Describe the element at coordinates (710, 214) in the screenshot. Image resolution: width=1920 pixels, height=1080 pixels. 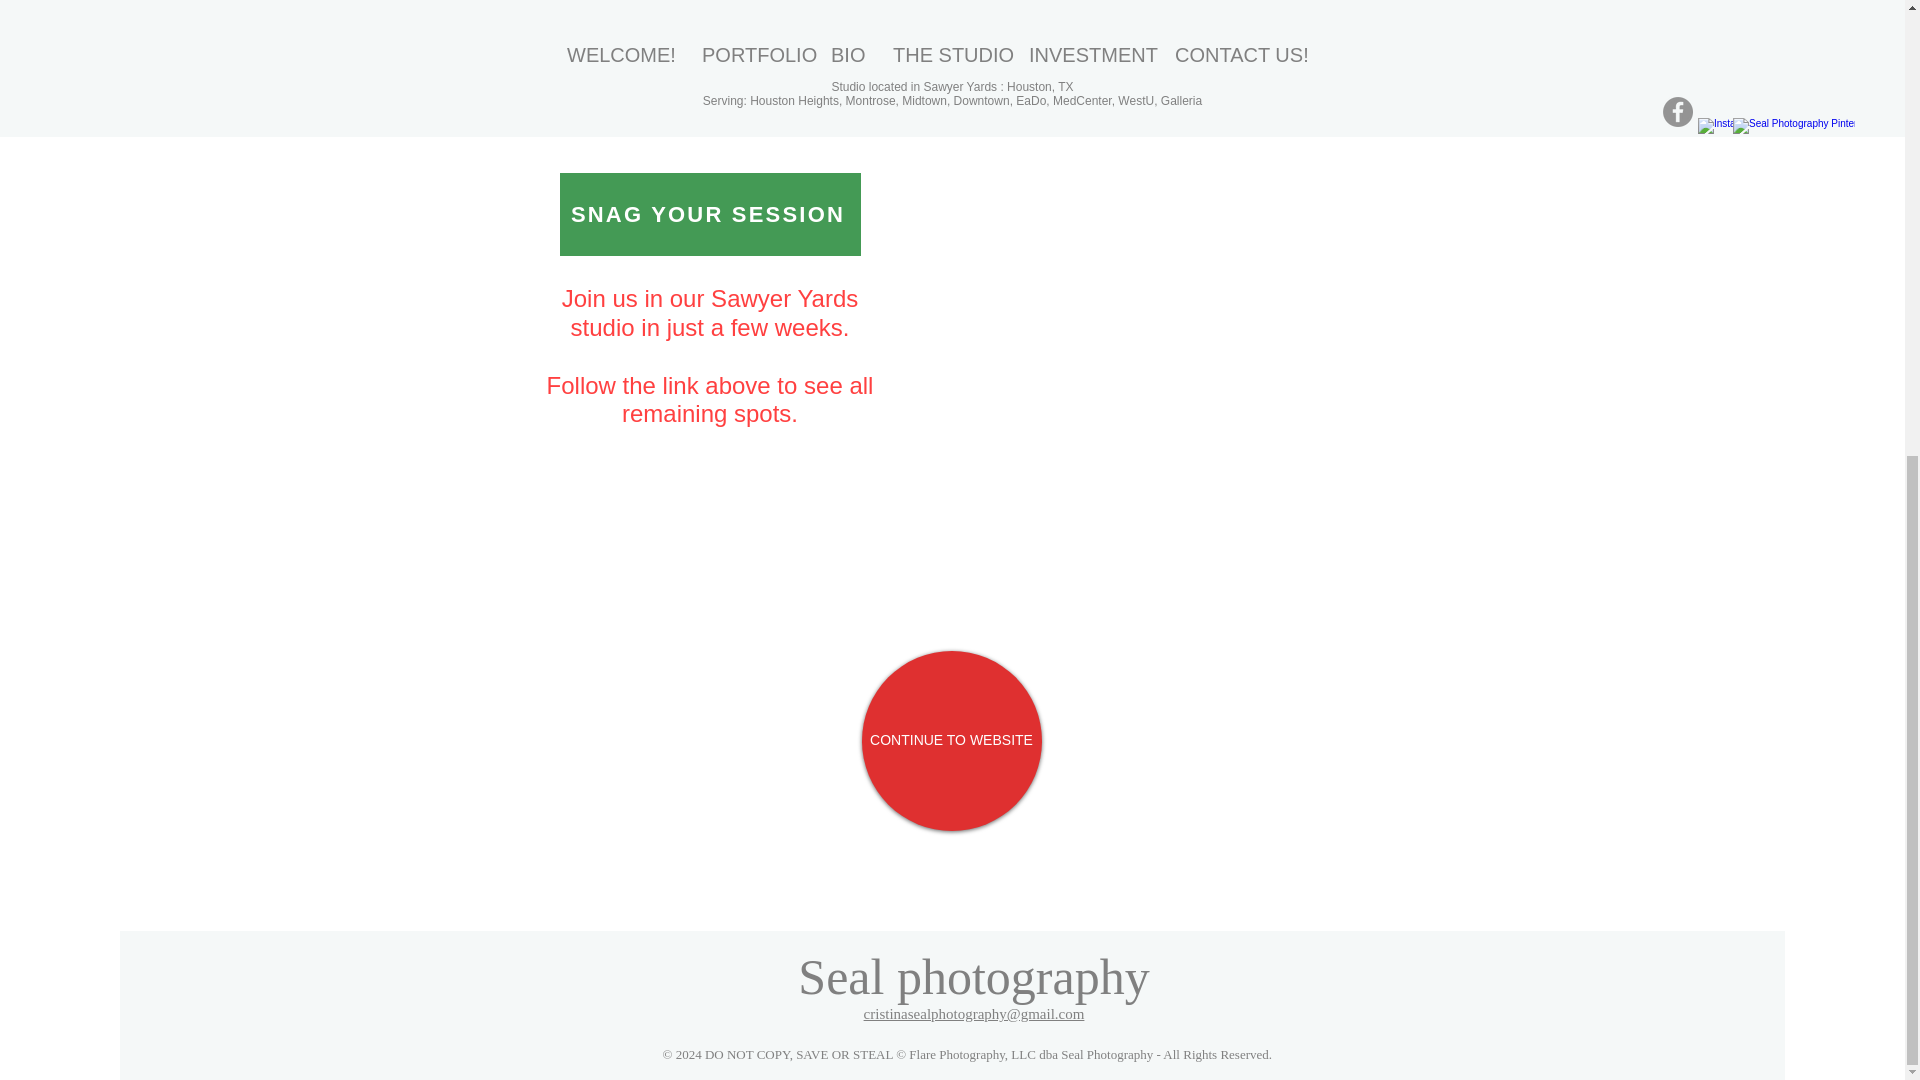
I see `SNAG YOUR SESSION` at that location.